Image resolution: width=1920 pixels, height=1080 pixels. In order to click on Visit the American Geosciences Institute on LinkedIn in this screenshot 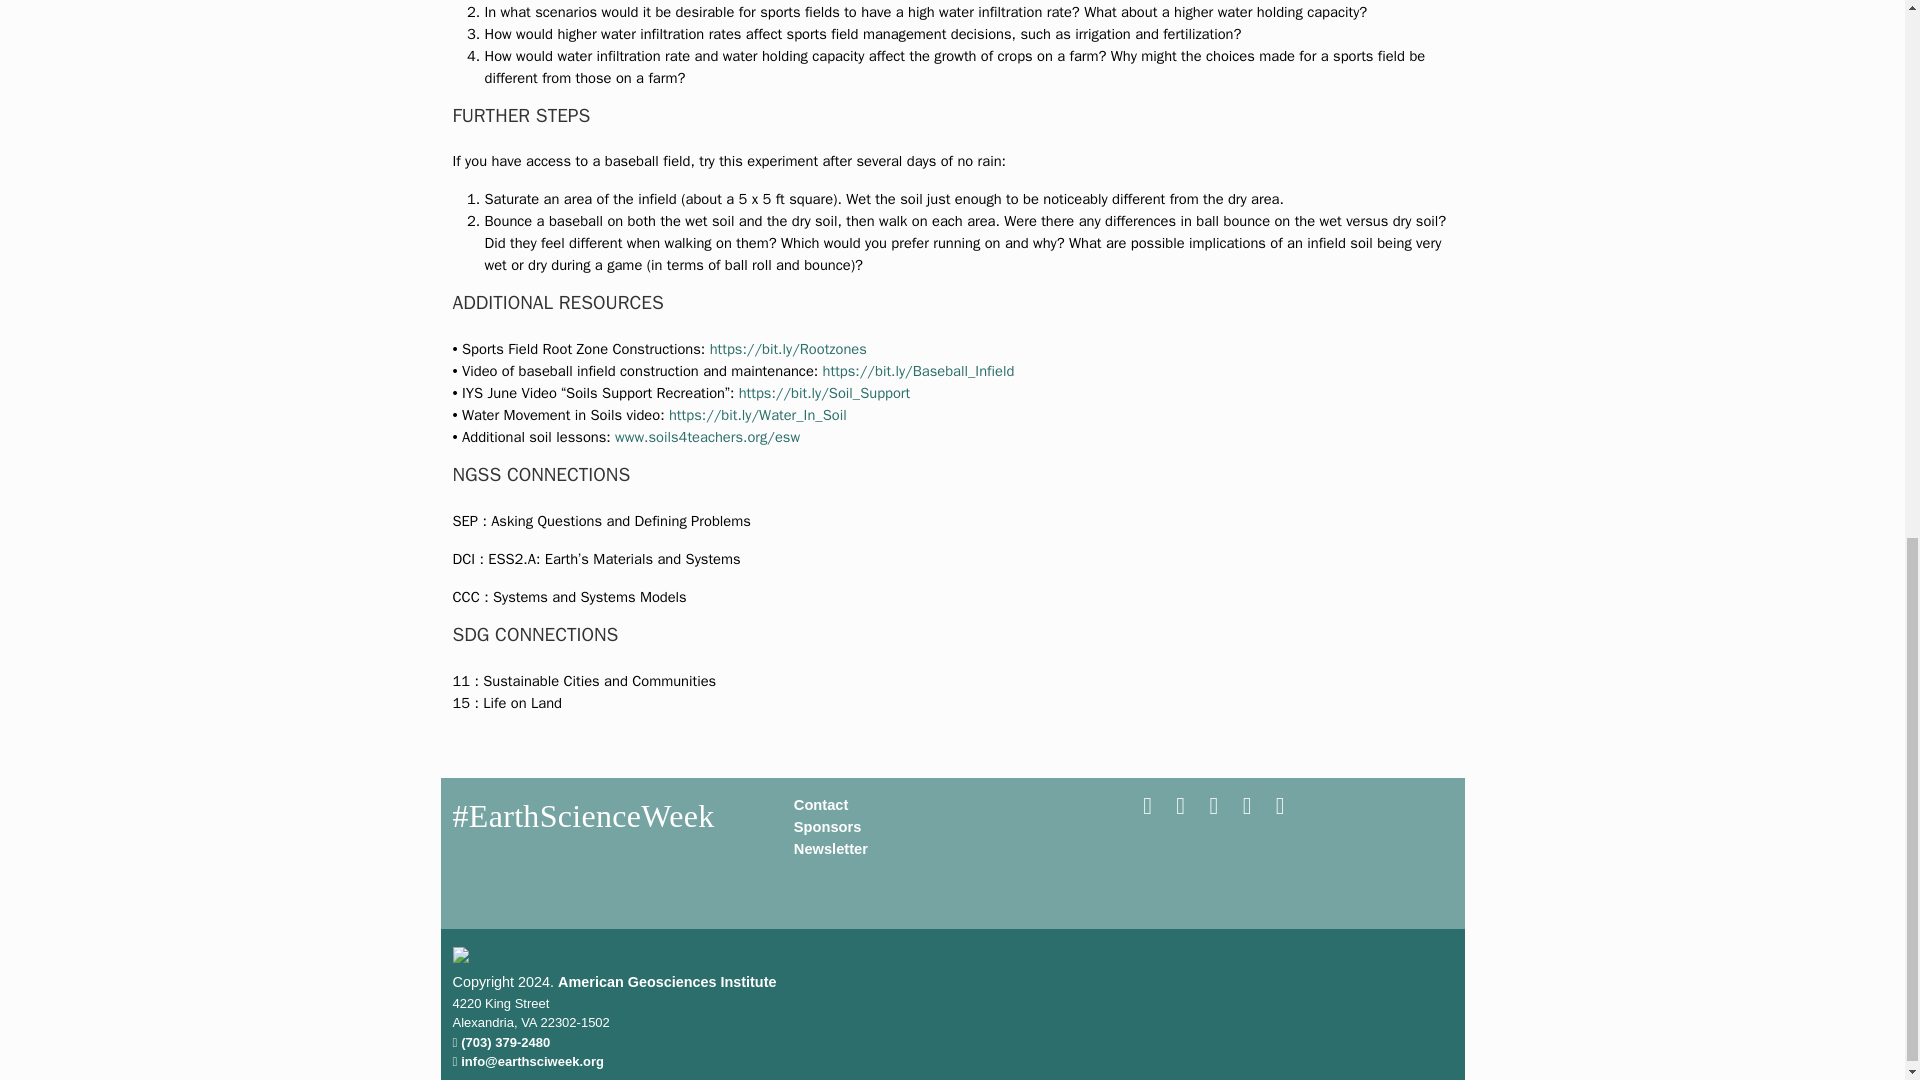, I will do `click(1280, 808)`.